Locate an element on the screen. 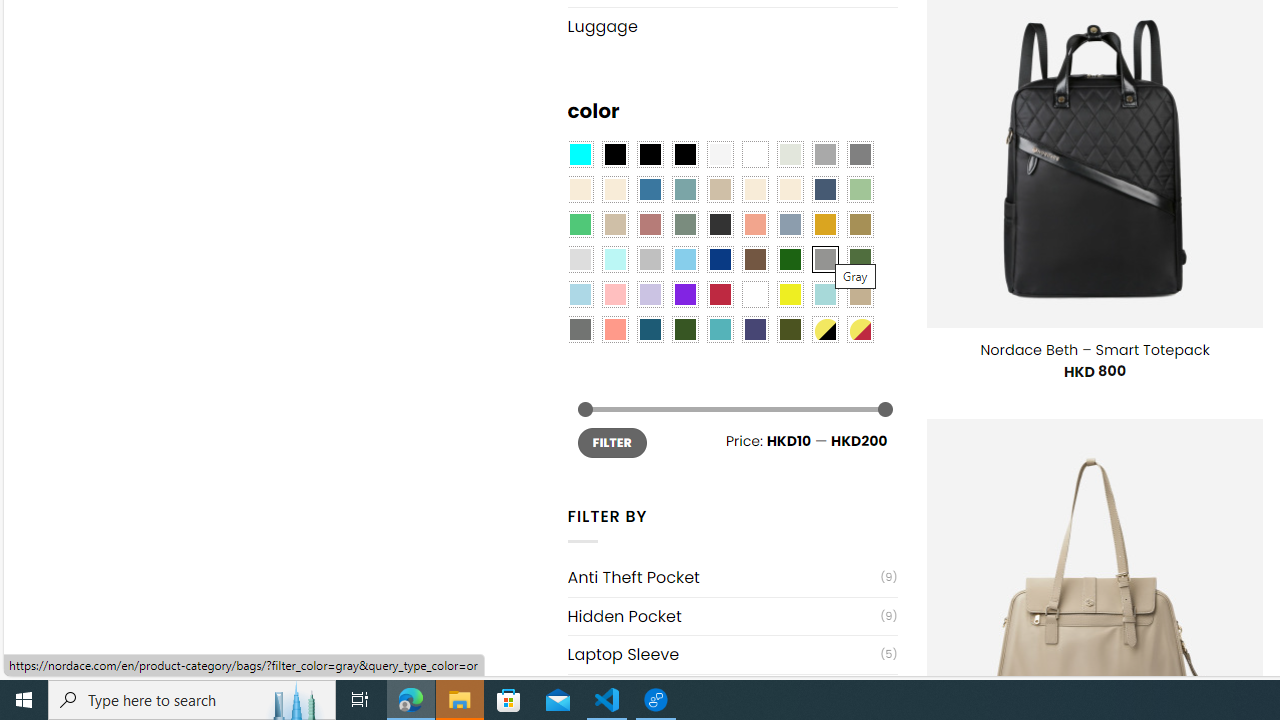 The image size is (1280, 720). Emerald Green is located at coordinates (580, 224).